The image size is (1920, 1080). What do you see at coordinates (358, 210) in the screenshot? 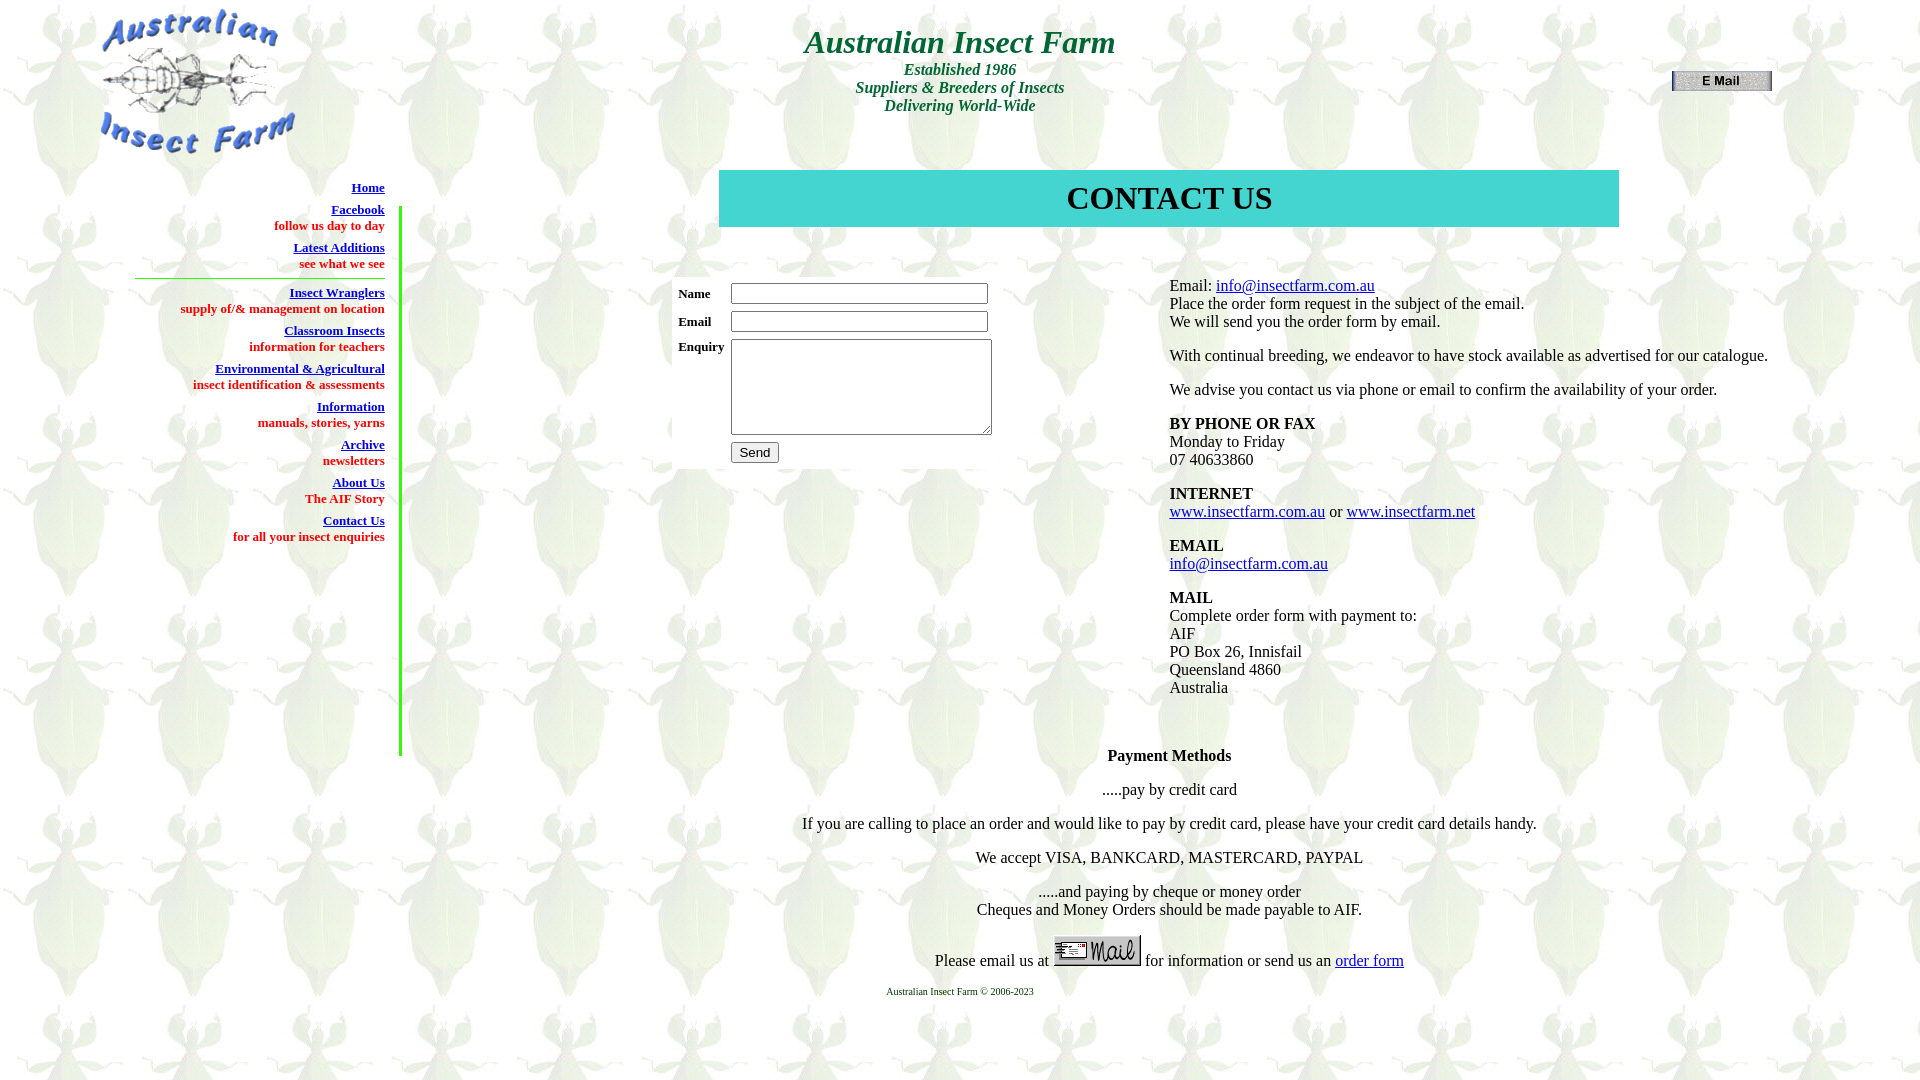
I see `Facebook` at bounding box center [358, 210].